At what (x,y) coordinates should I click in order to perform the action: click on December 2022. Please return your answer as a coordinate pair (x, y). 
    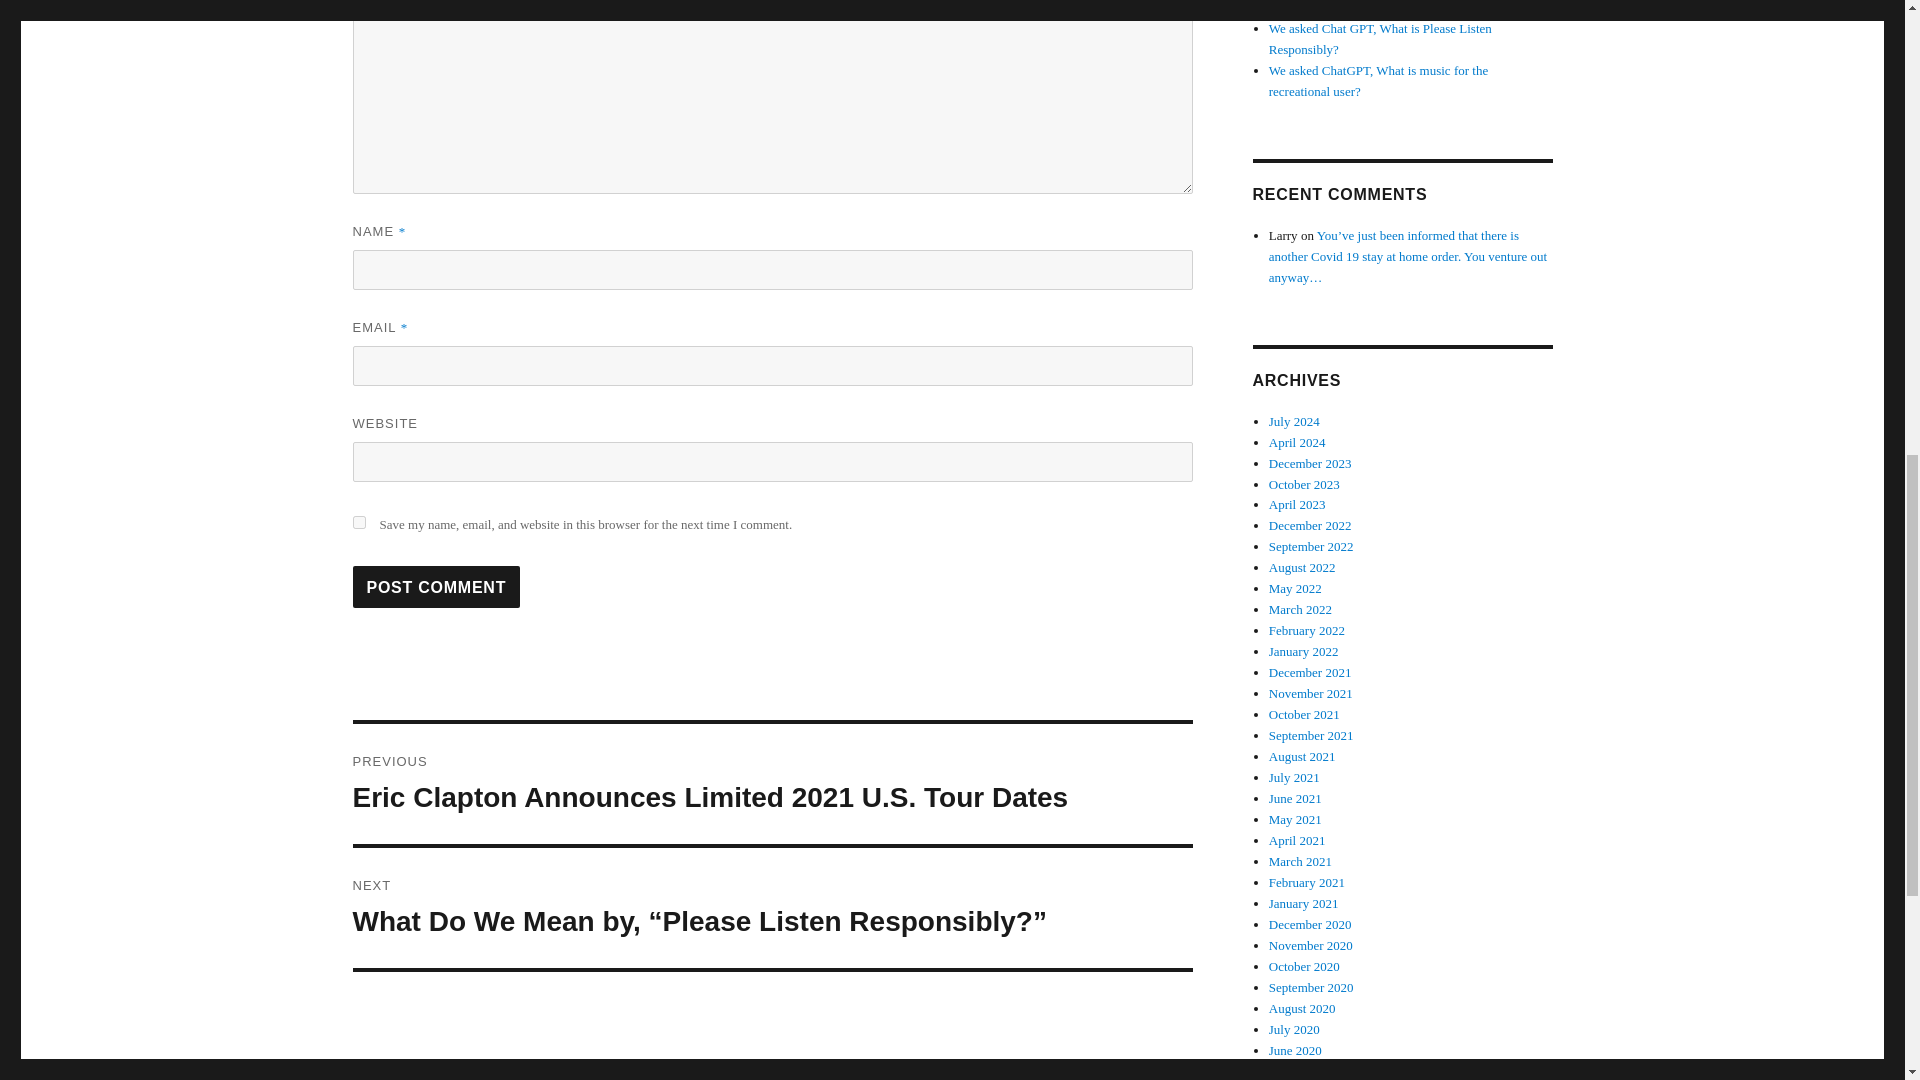
    Looking at the image, I should click on (1310, 526).